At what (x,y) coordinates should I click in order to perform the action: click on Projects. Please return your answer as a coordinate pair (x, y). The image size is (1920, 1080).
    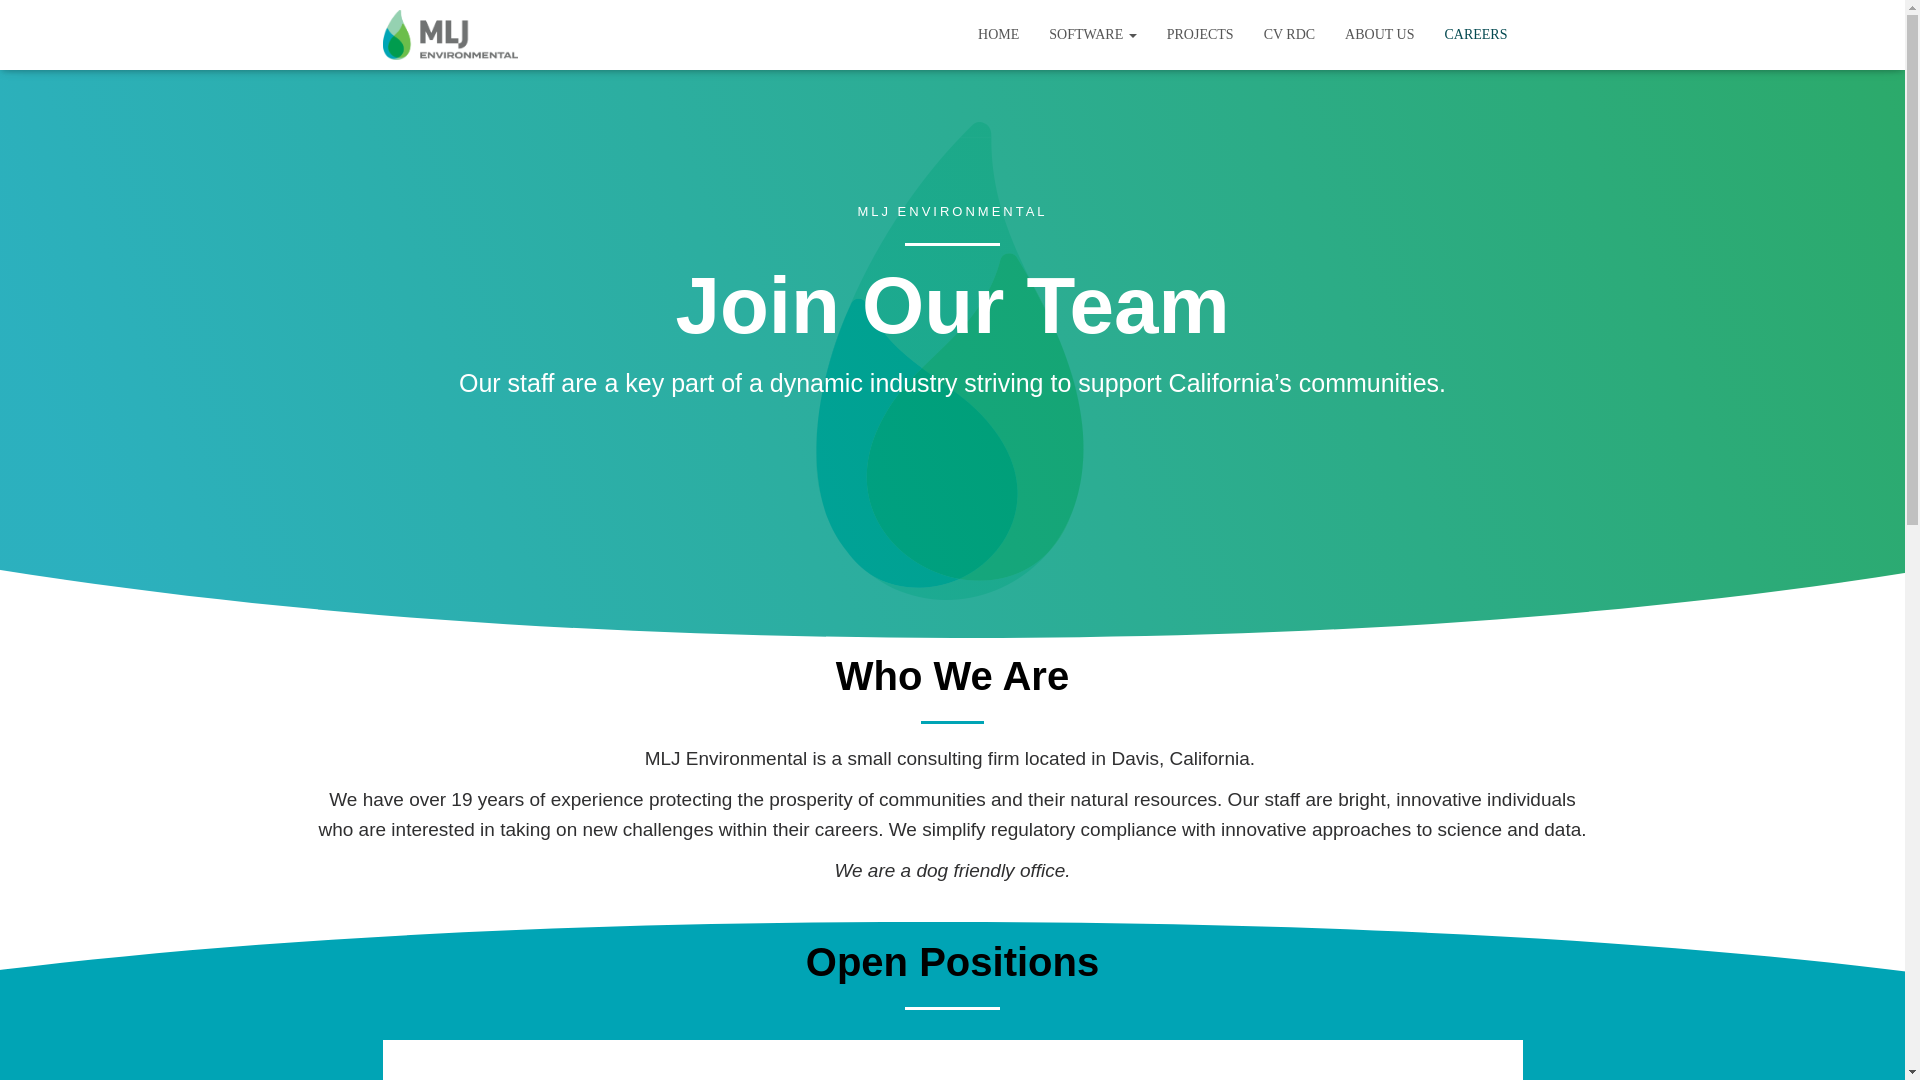
    Looking at the image, I should click on (1200, 34).